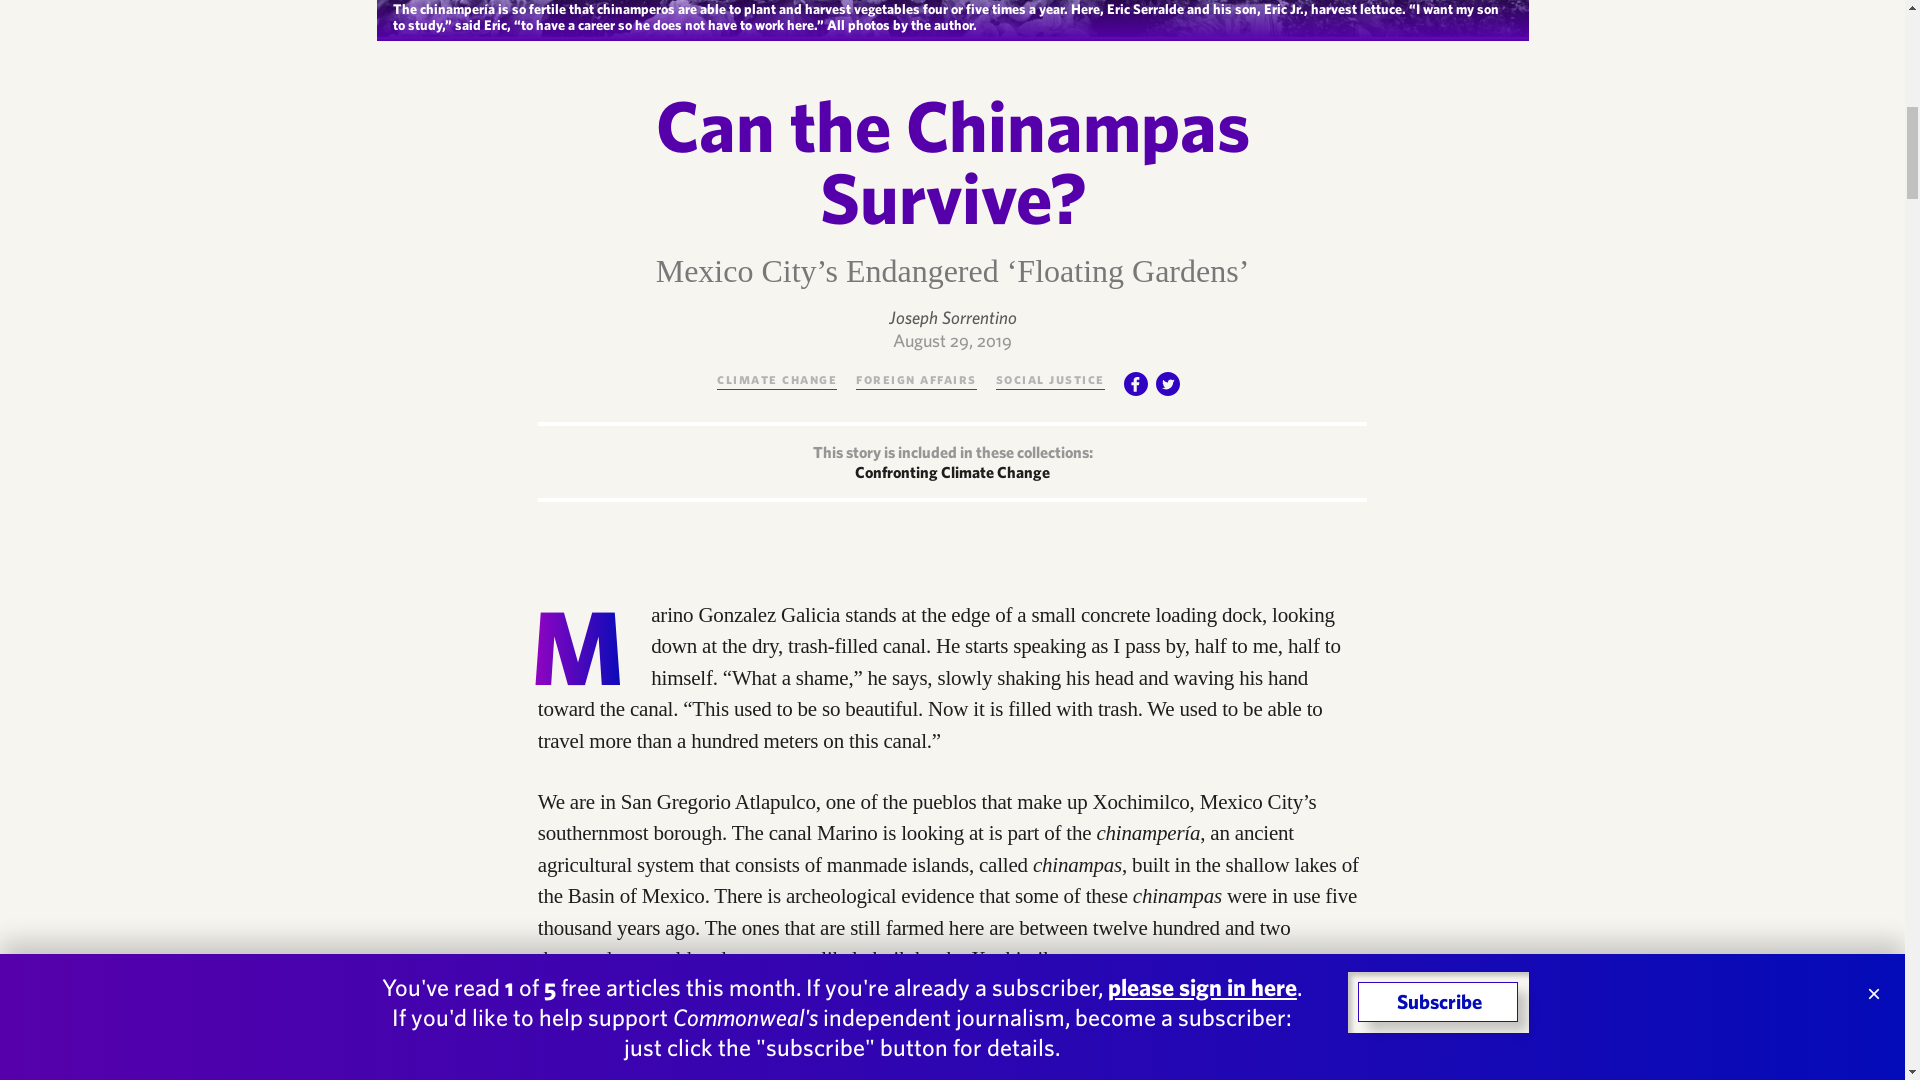 The image size is (1920, 1080). What do you see at coordinates (952, 340) in the screenshot?
I see `Thursday, August 29, 2019 - 13:04` at bounding box center [952, 340].